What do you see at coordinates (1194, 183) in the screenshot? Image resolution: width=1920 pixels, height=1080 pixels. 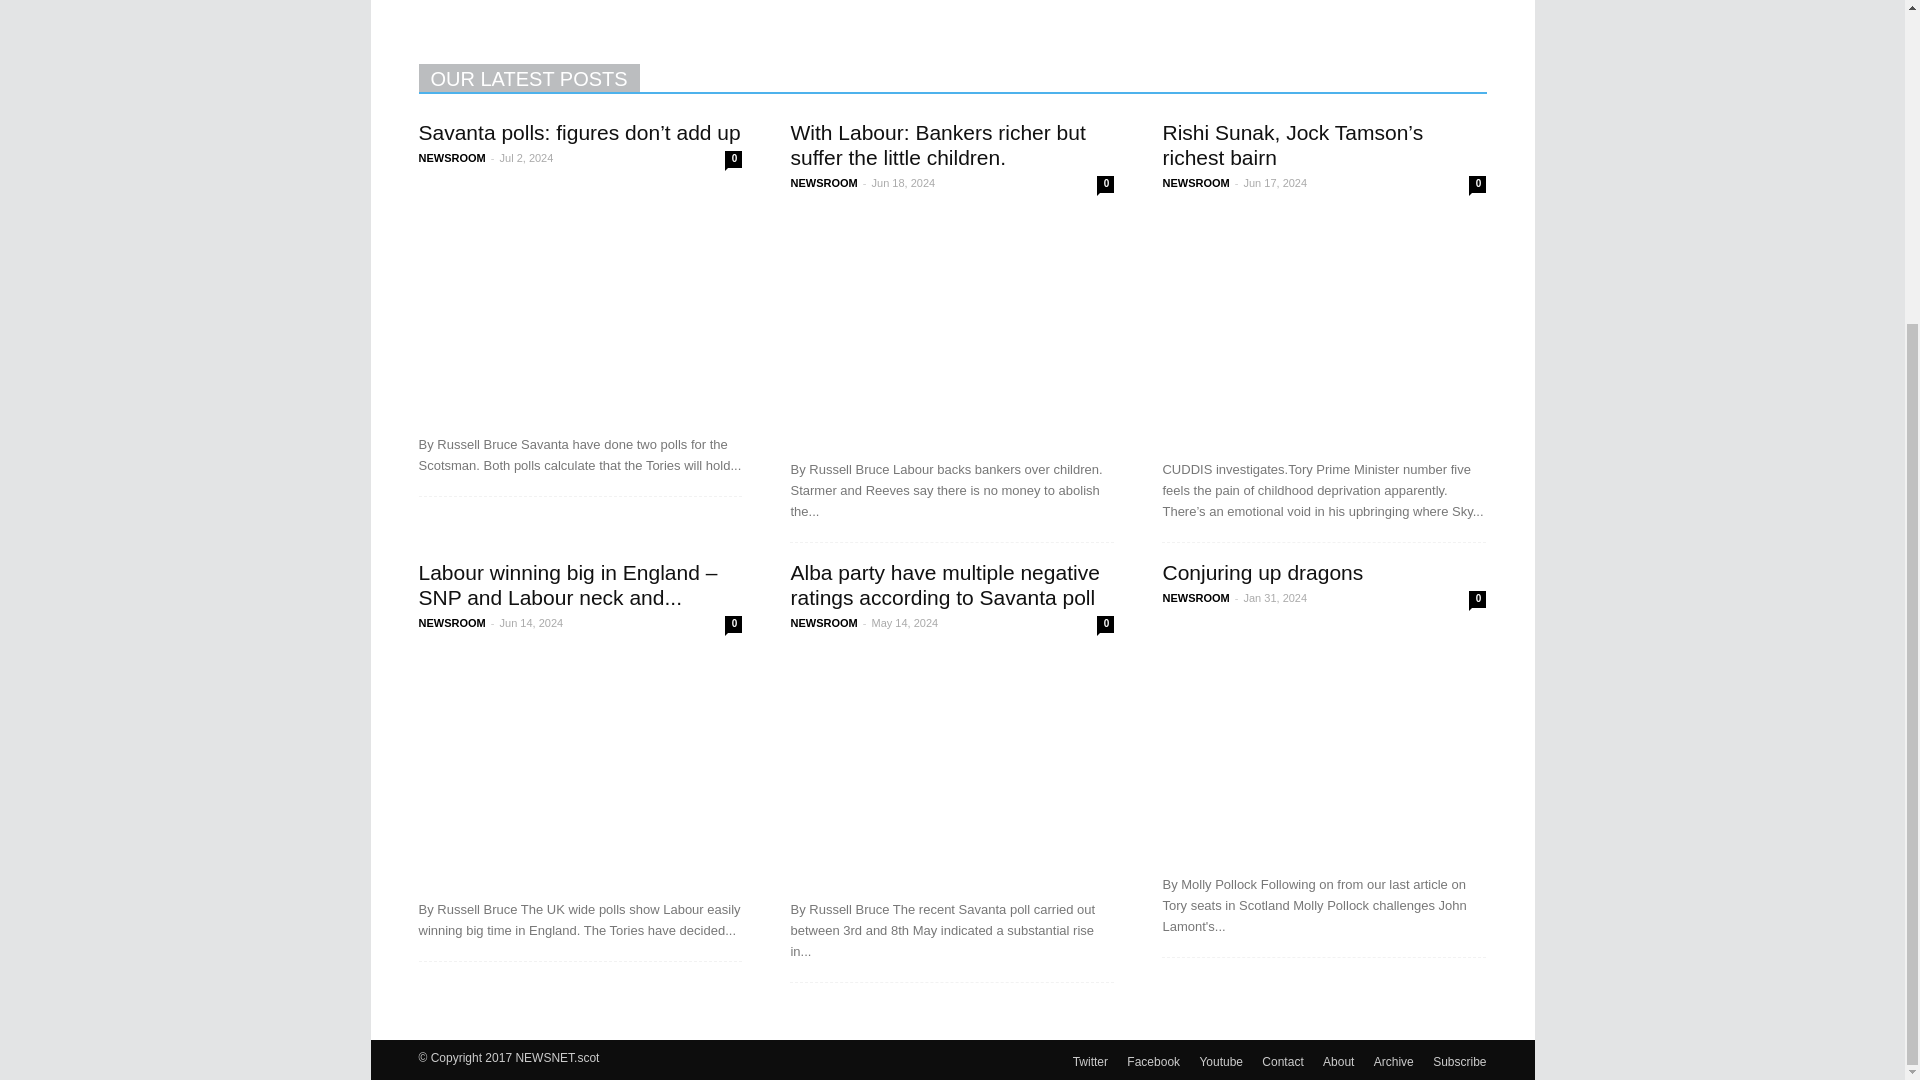 I see `NEWSROOM` at bounding box center [1194, 183].